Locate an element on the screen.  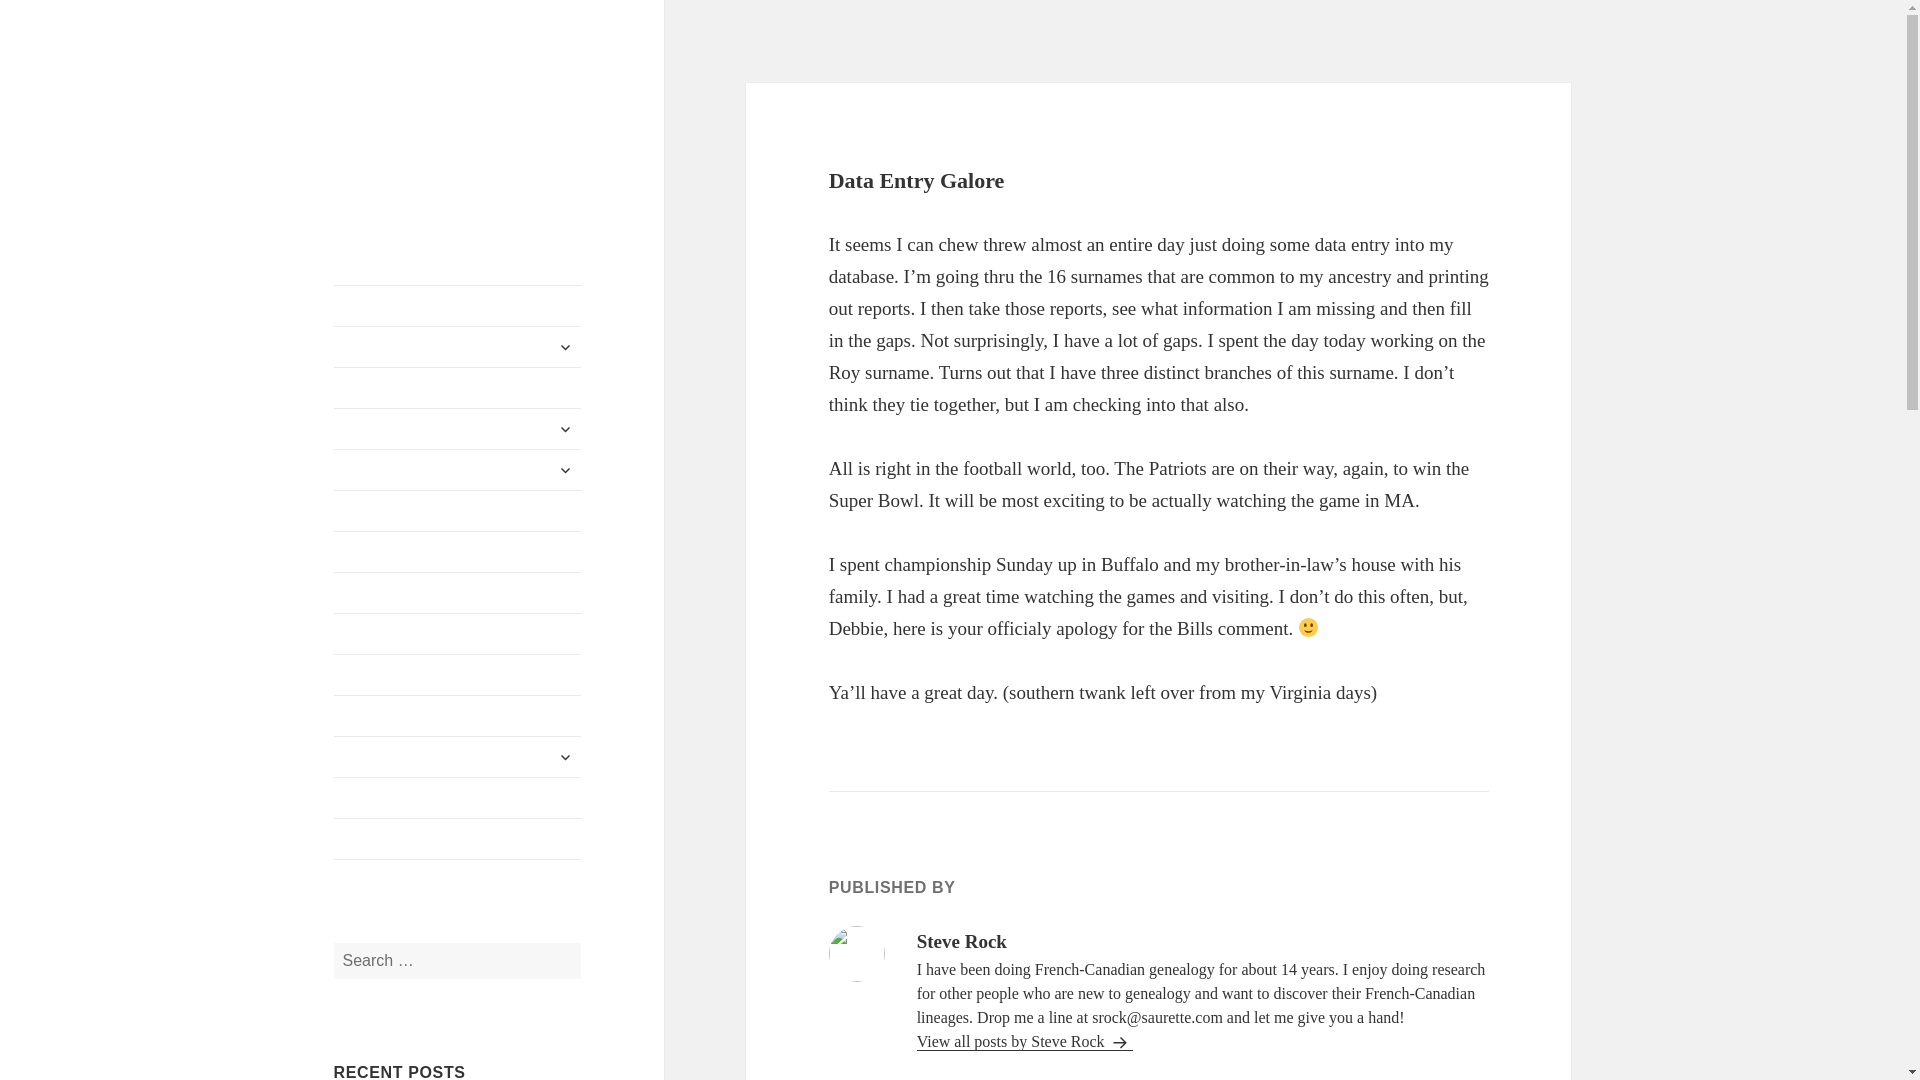
All my Genealogy Information is located at coordinates (458, 511).